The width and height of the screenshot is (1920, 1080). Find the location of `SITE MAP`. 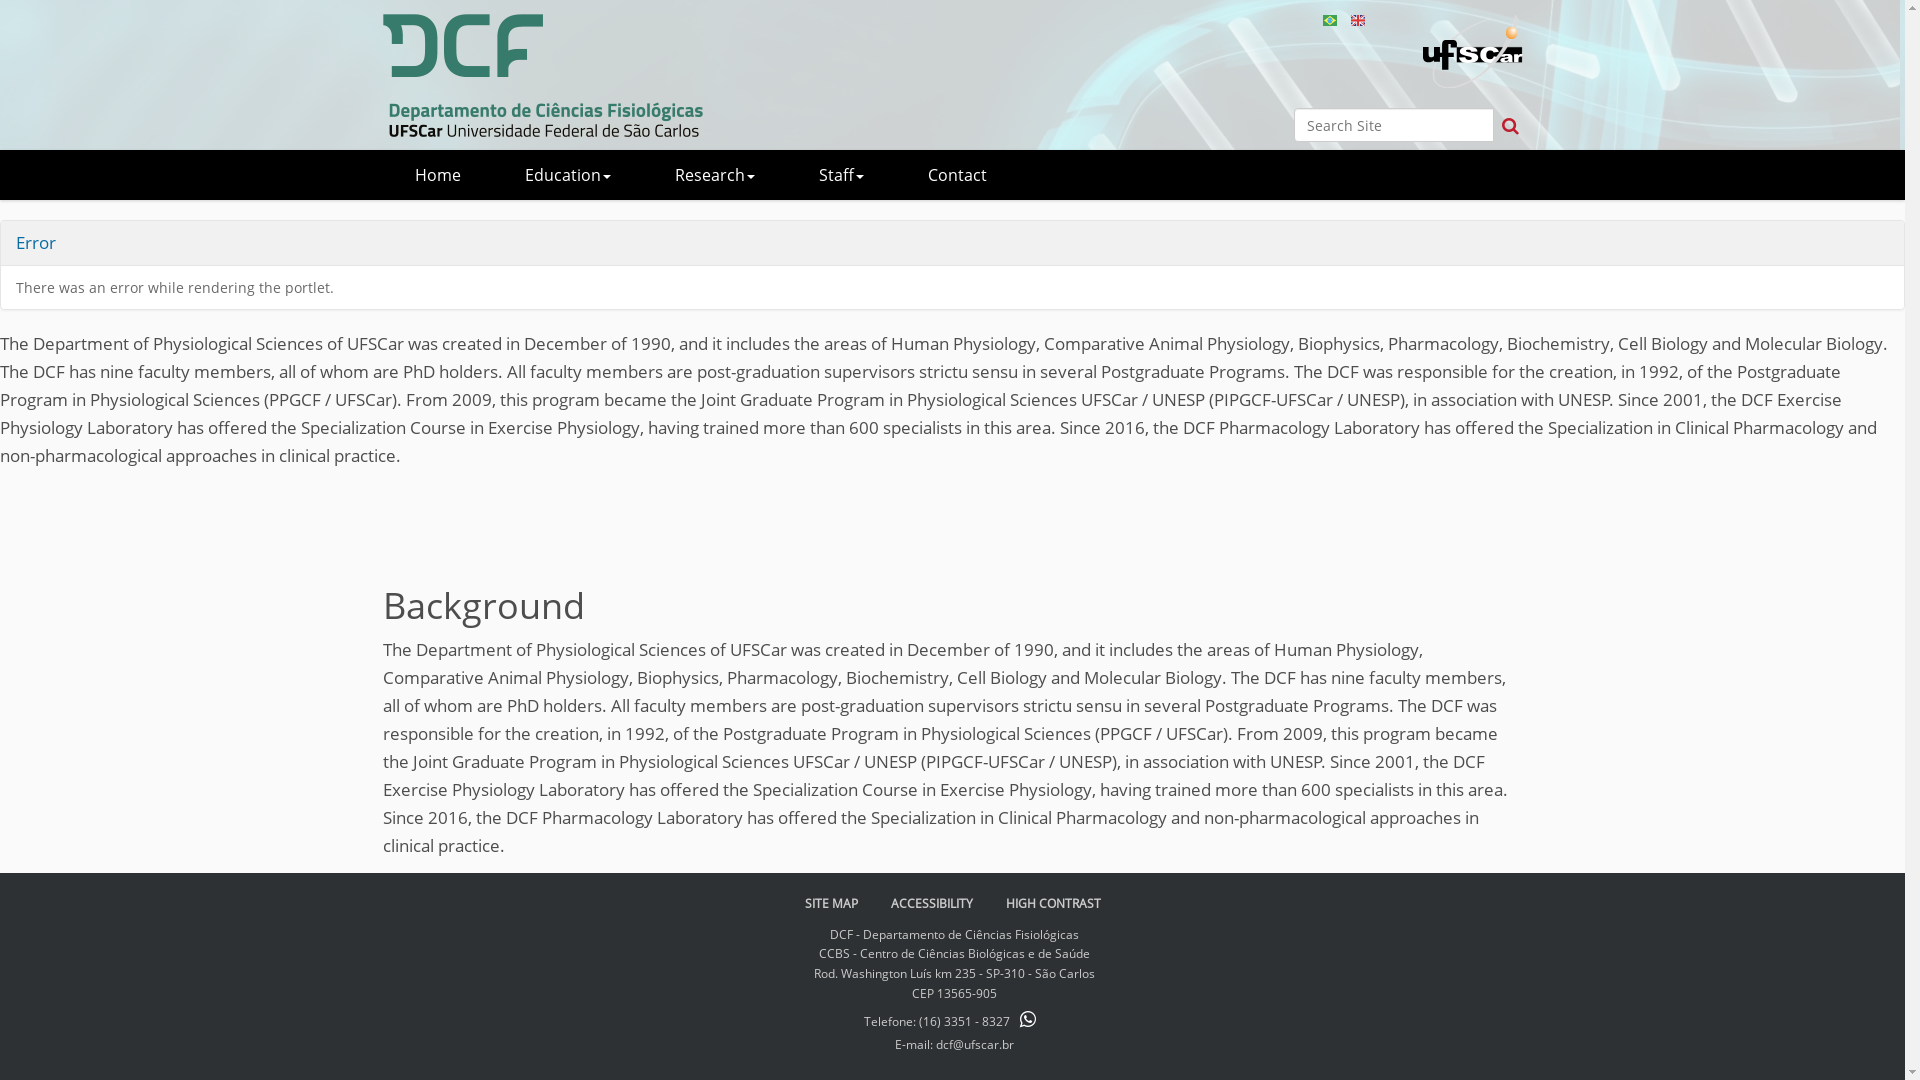

SITE MAP is located at coordinates (830, 904).